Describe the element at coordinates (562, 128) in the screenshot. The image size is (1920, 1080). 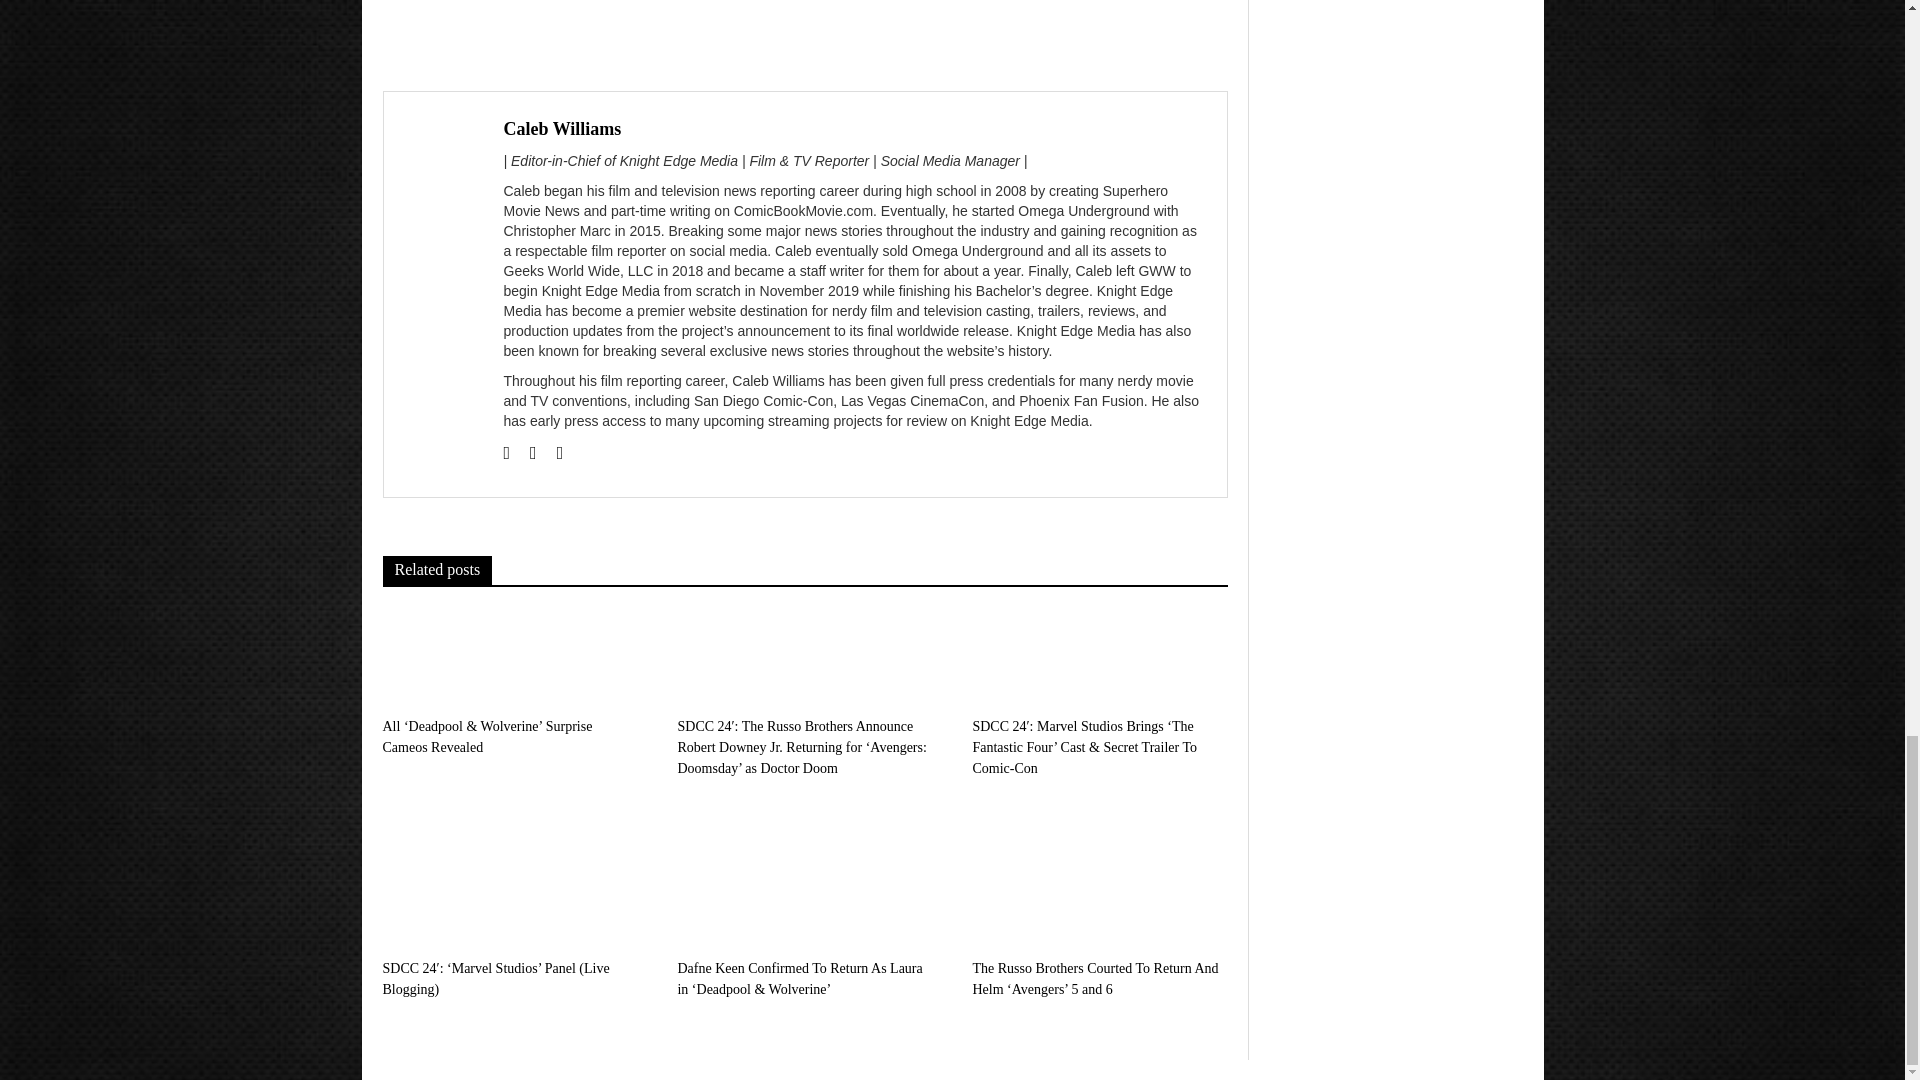
I see `Posts by Caleb Williams` at that location.